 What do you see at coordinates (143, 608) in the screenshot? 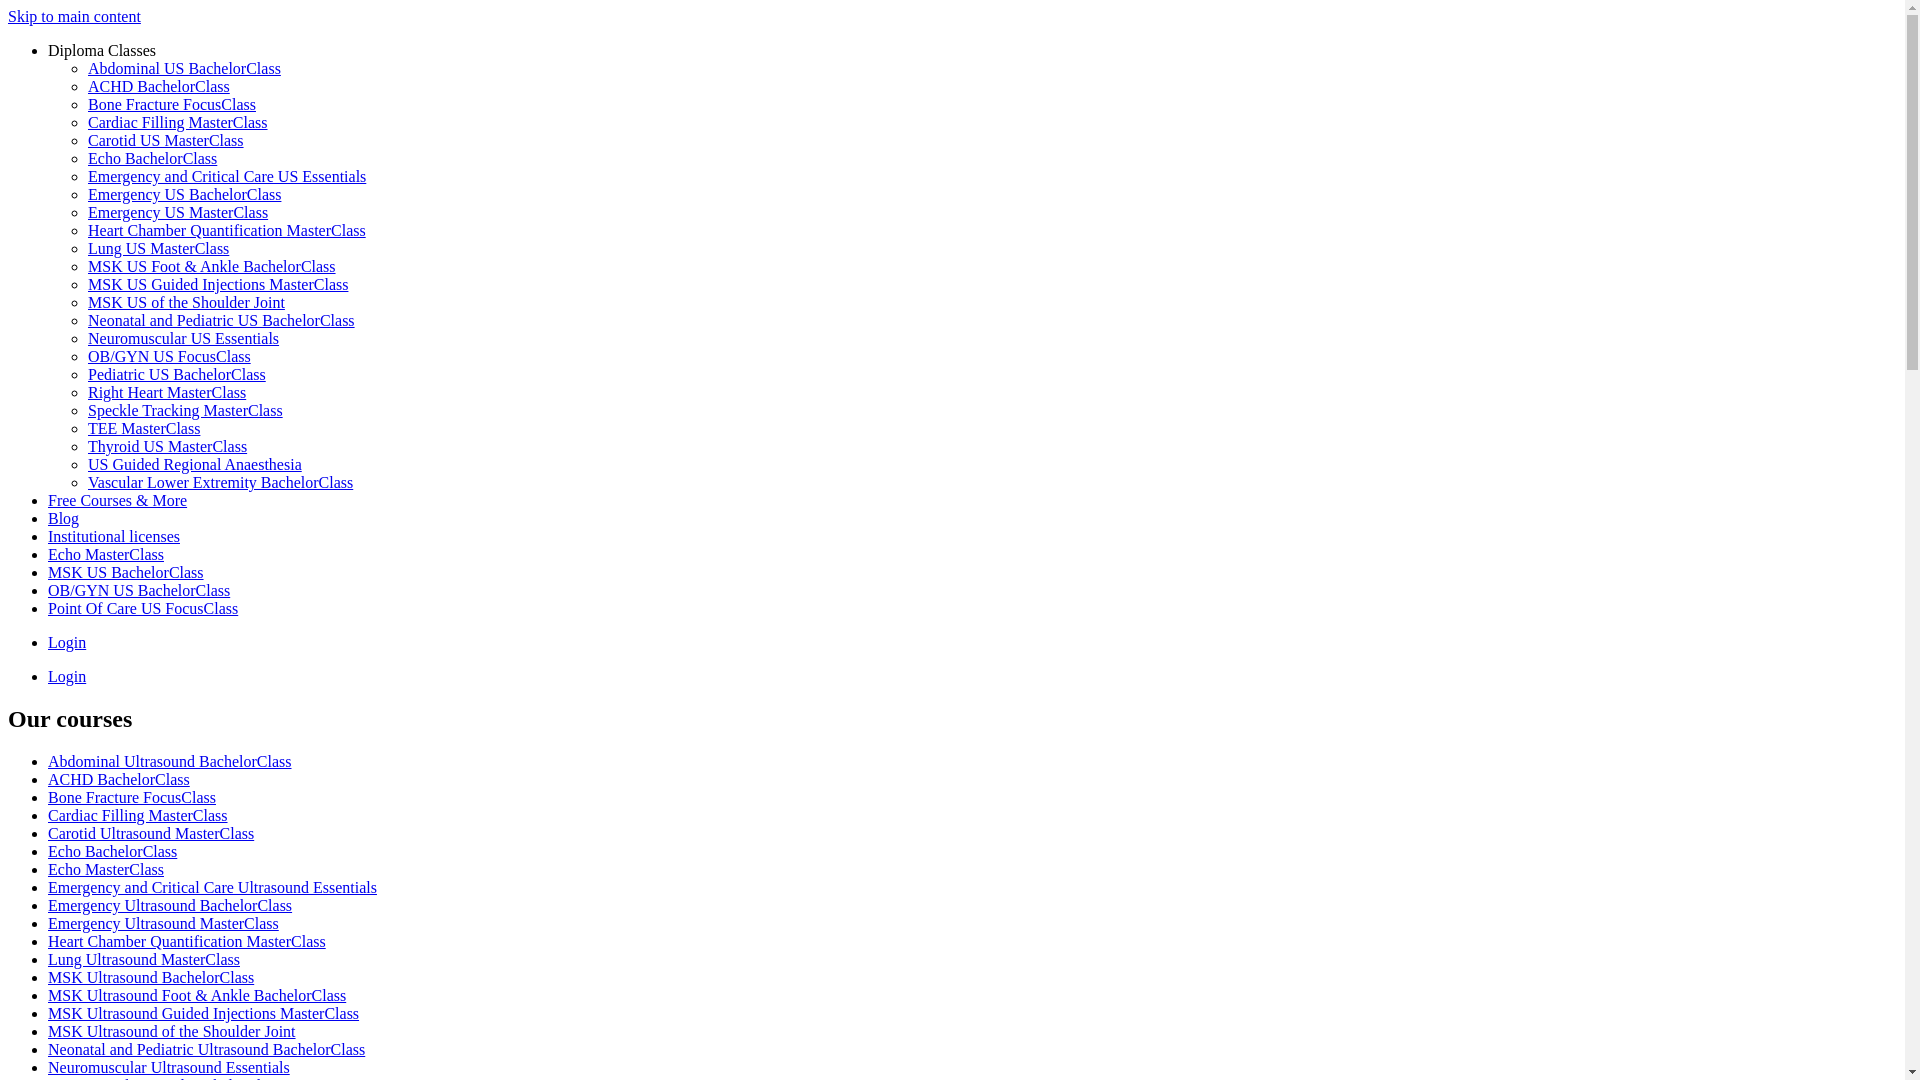
I see `Point Of Care US FocusClass` at bounding box center [143, 608].